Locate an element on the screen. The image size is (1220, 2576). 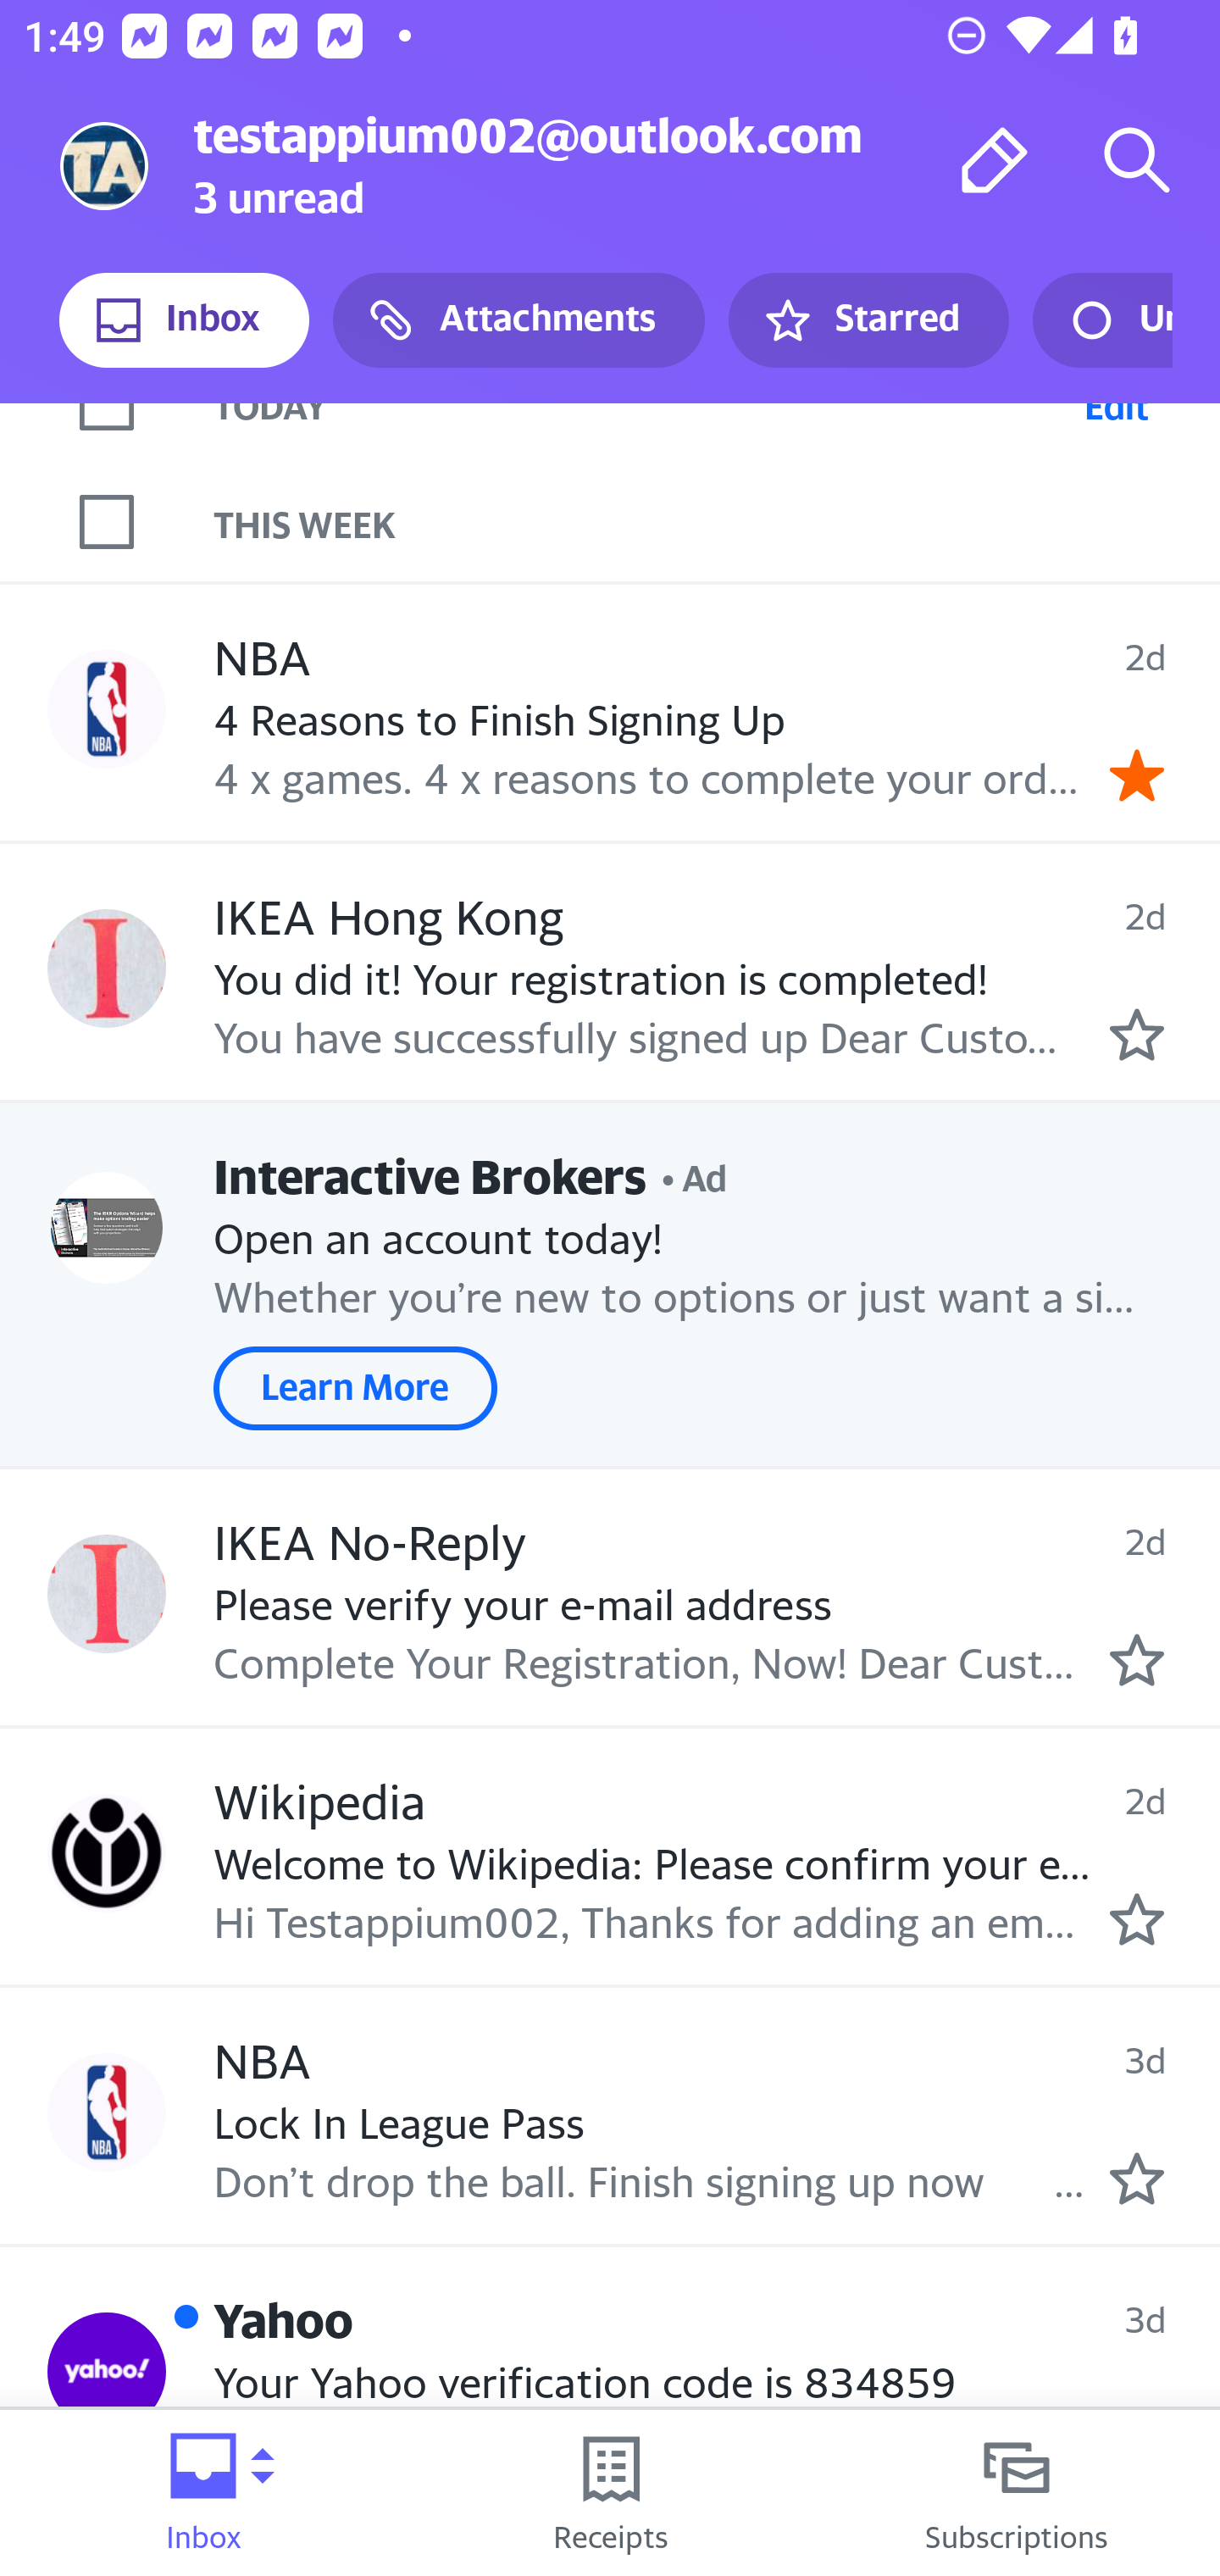
Profile
Yahoo is located at coordinates (107, 2372).